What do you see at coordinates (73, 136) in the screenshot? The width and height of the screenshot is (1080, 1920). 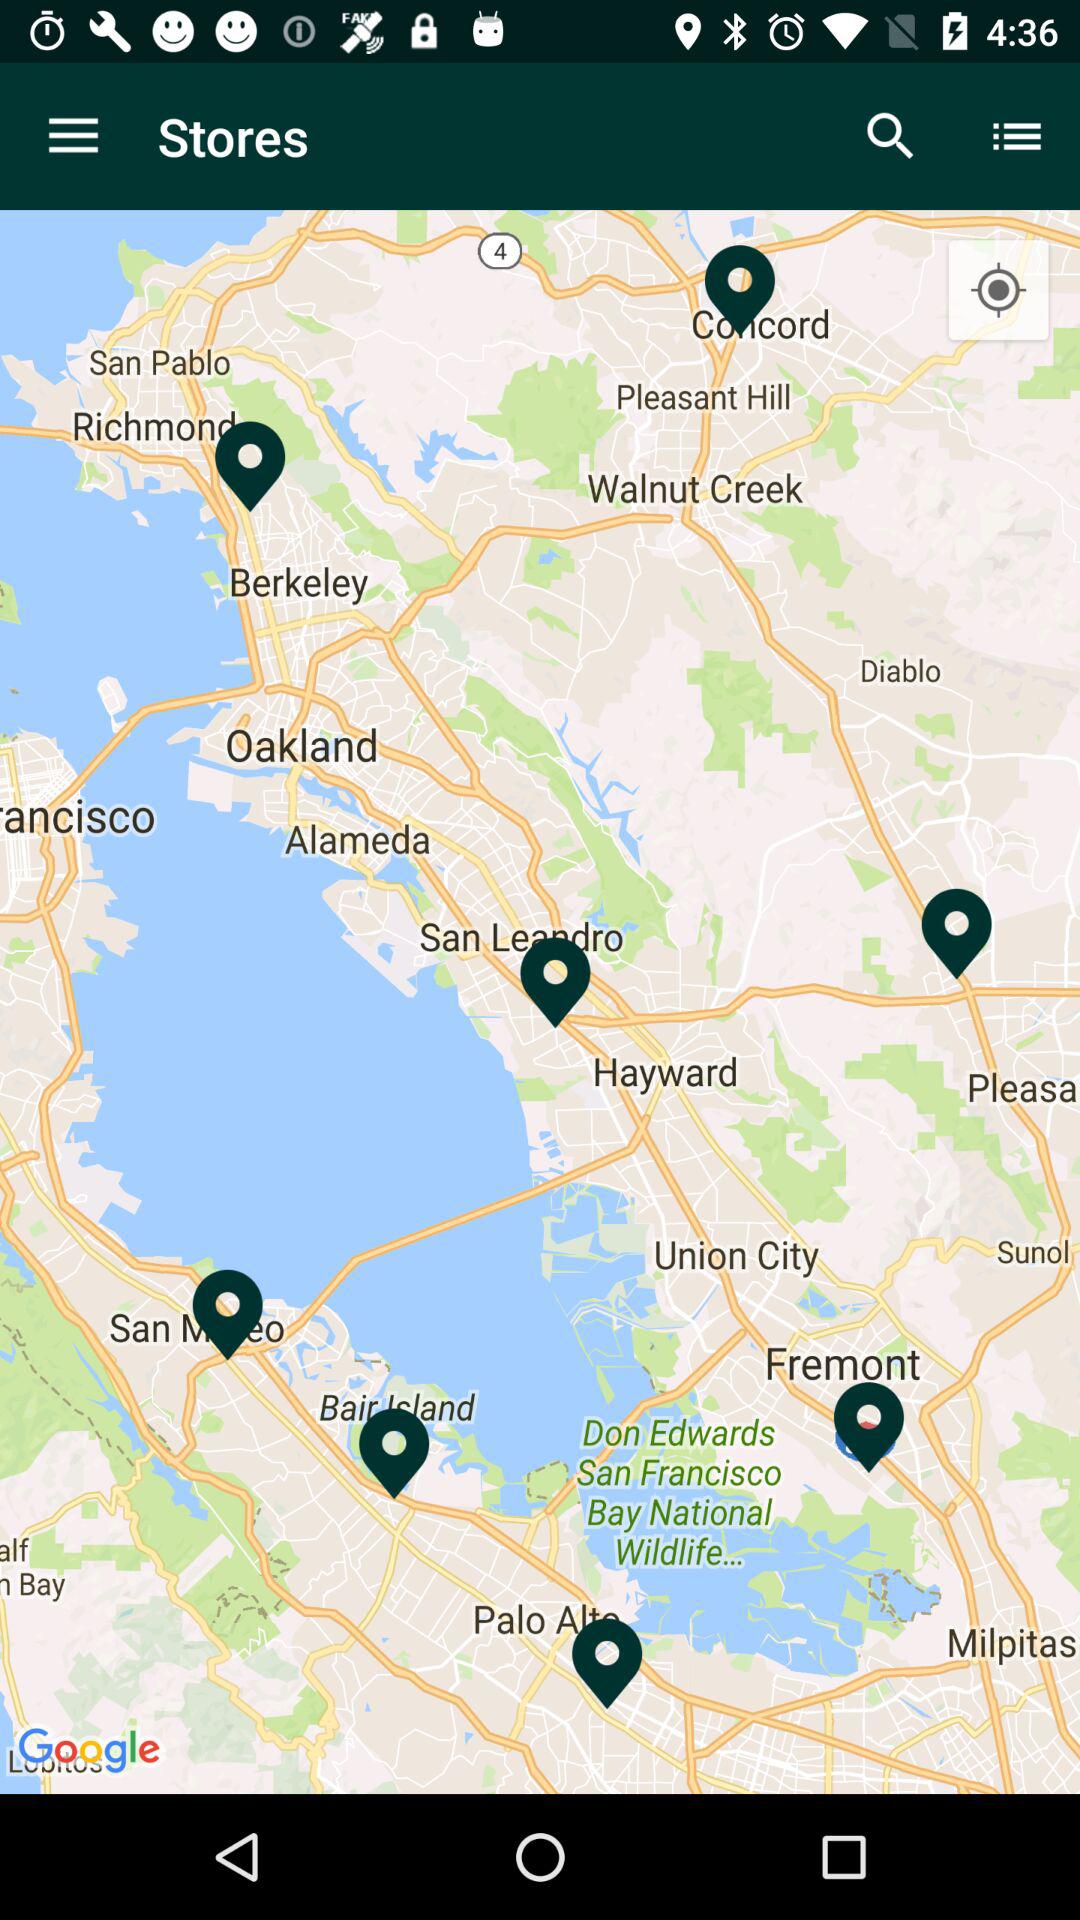 I see `tap app to the left of stores item` at bounding box center [73, 136].